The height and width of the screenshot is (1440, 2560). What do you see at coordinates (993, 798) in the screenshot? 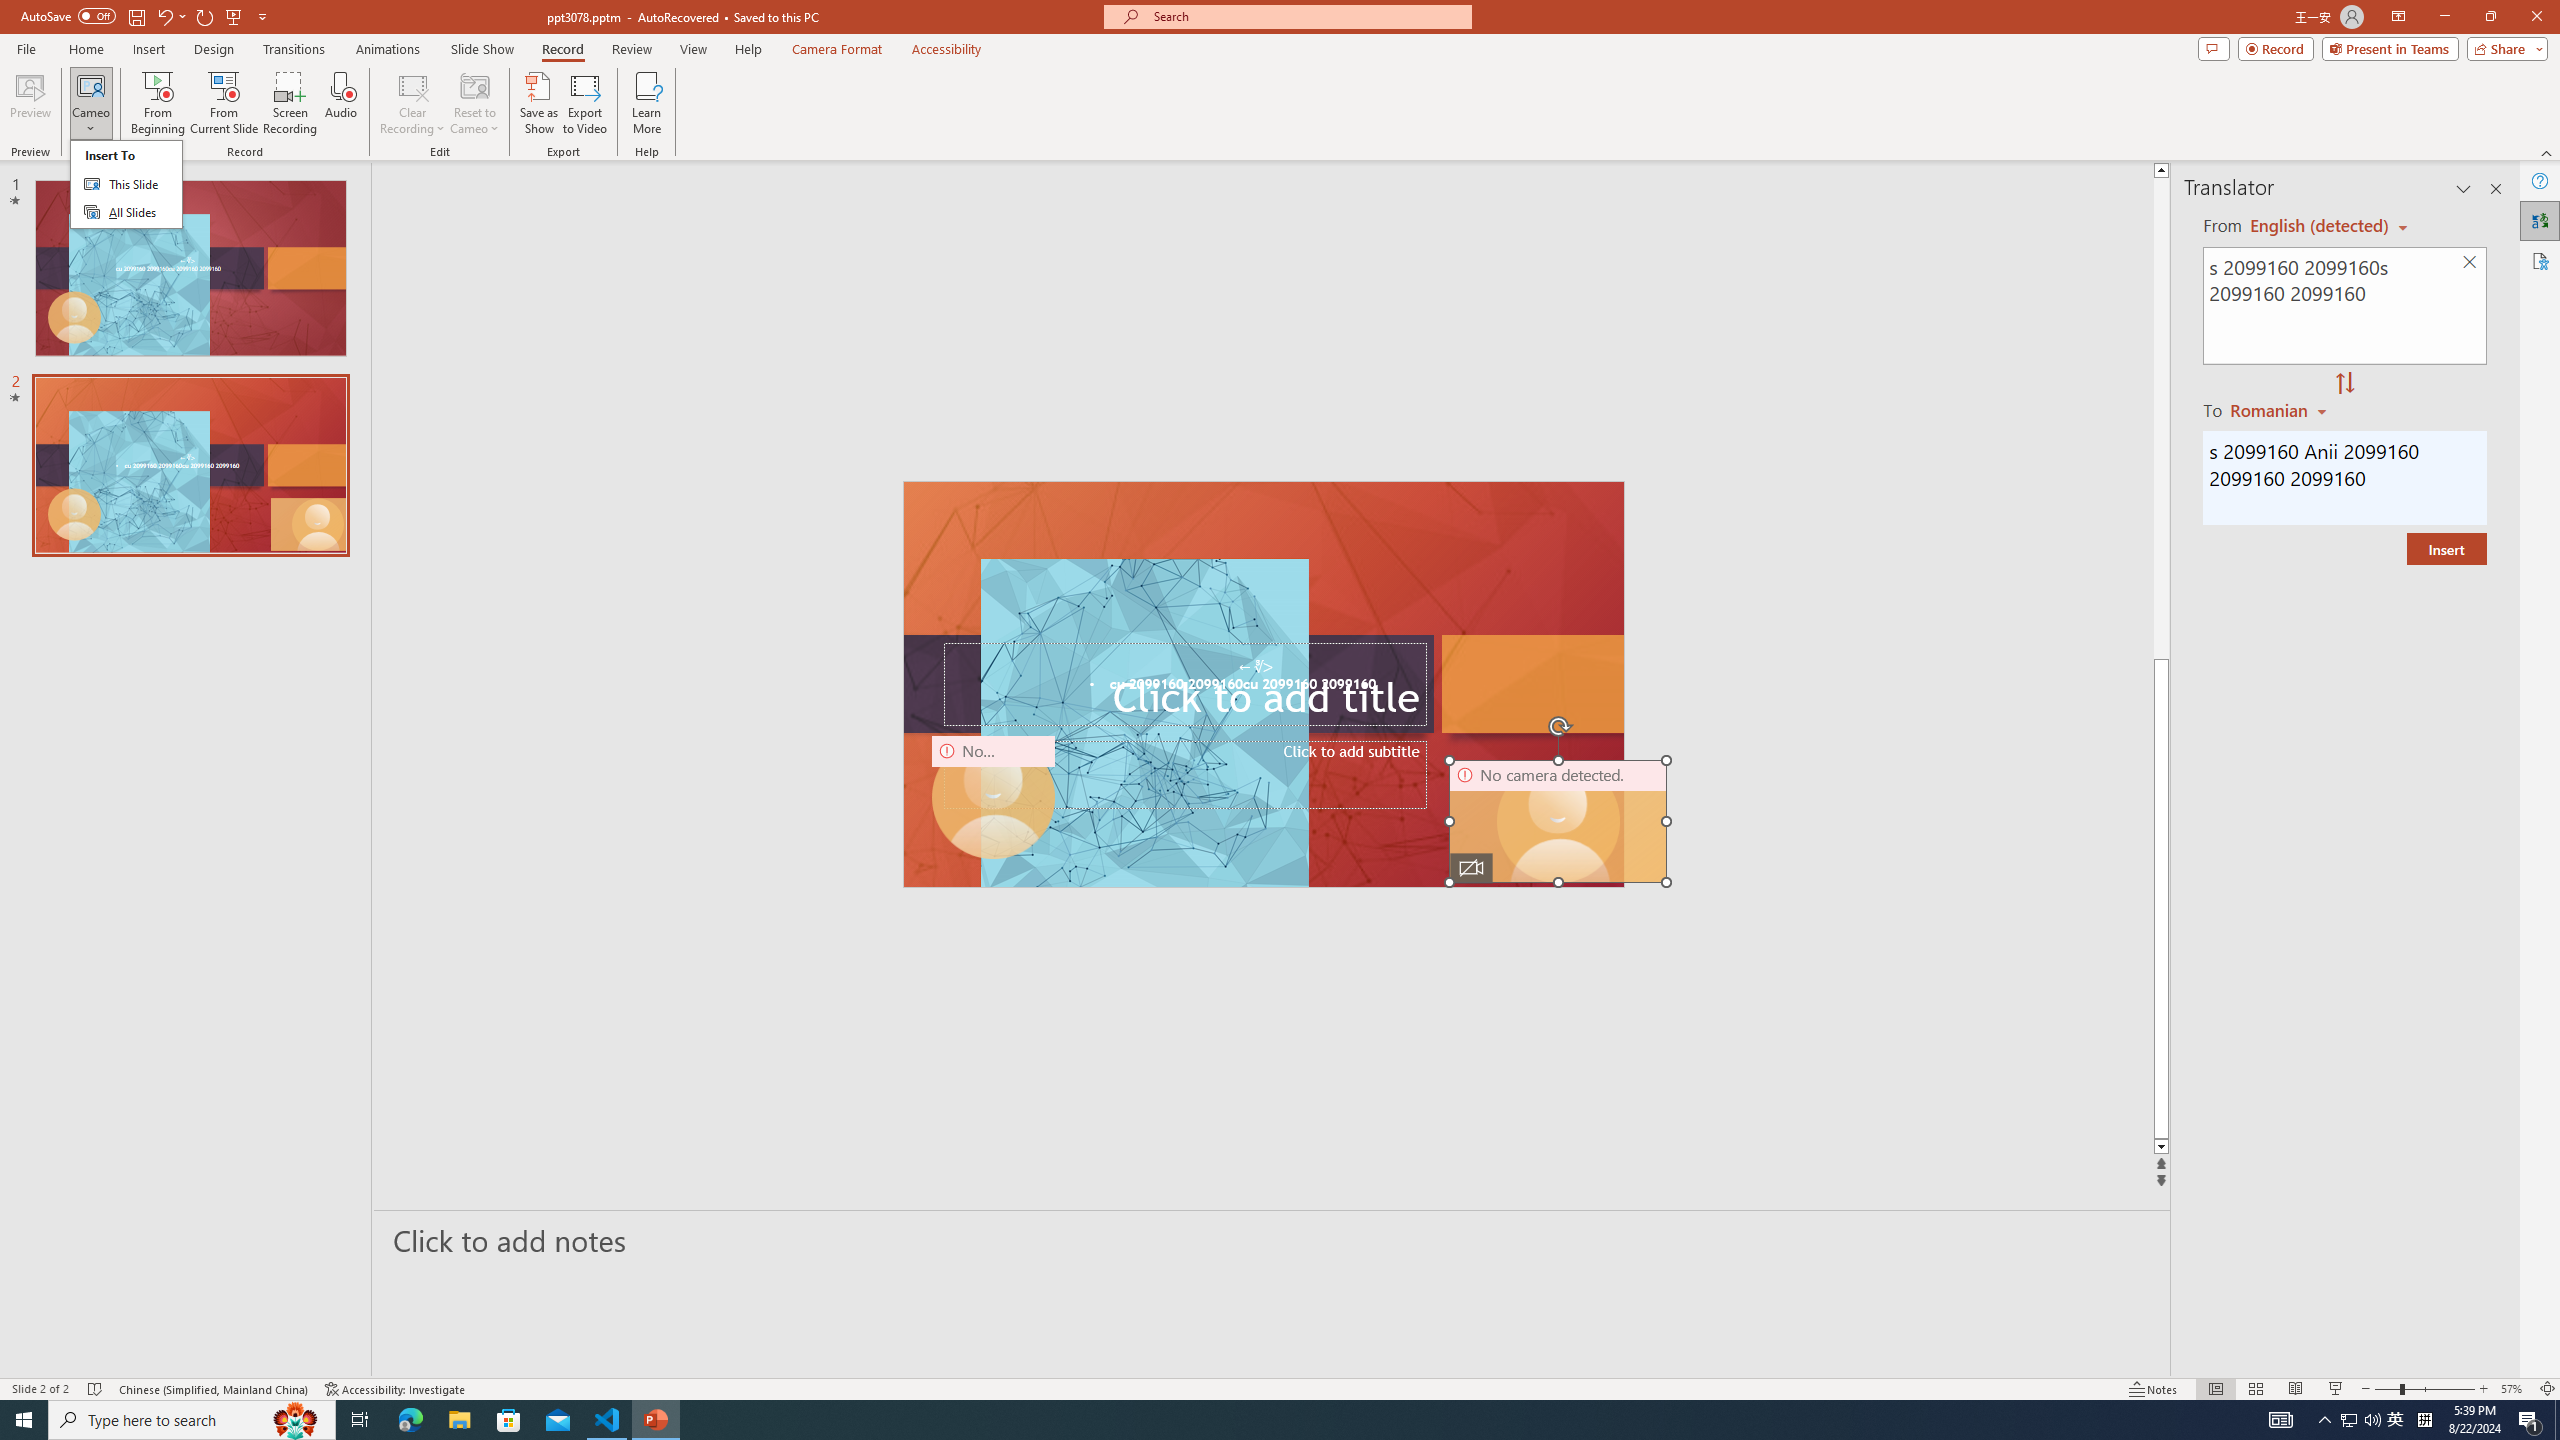
I see `Camera 9, No camera detected.` at bounding box center [993, 798].